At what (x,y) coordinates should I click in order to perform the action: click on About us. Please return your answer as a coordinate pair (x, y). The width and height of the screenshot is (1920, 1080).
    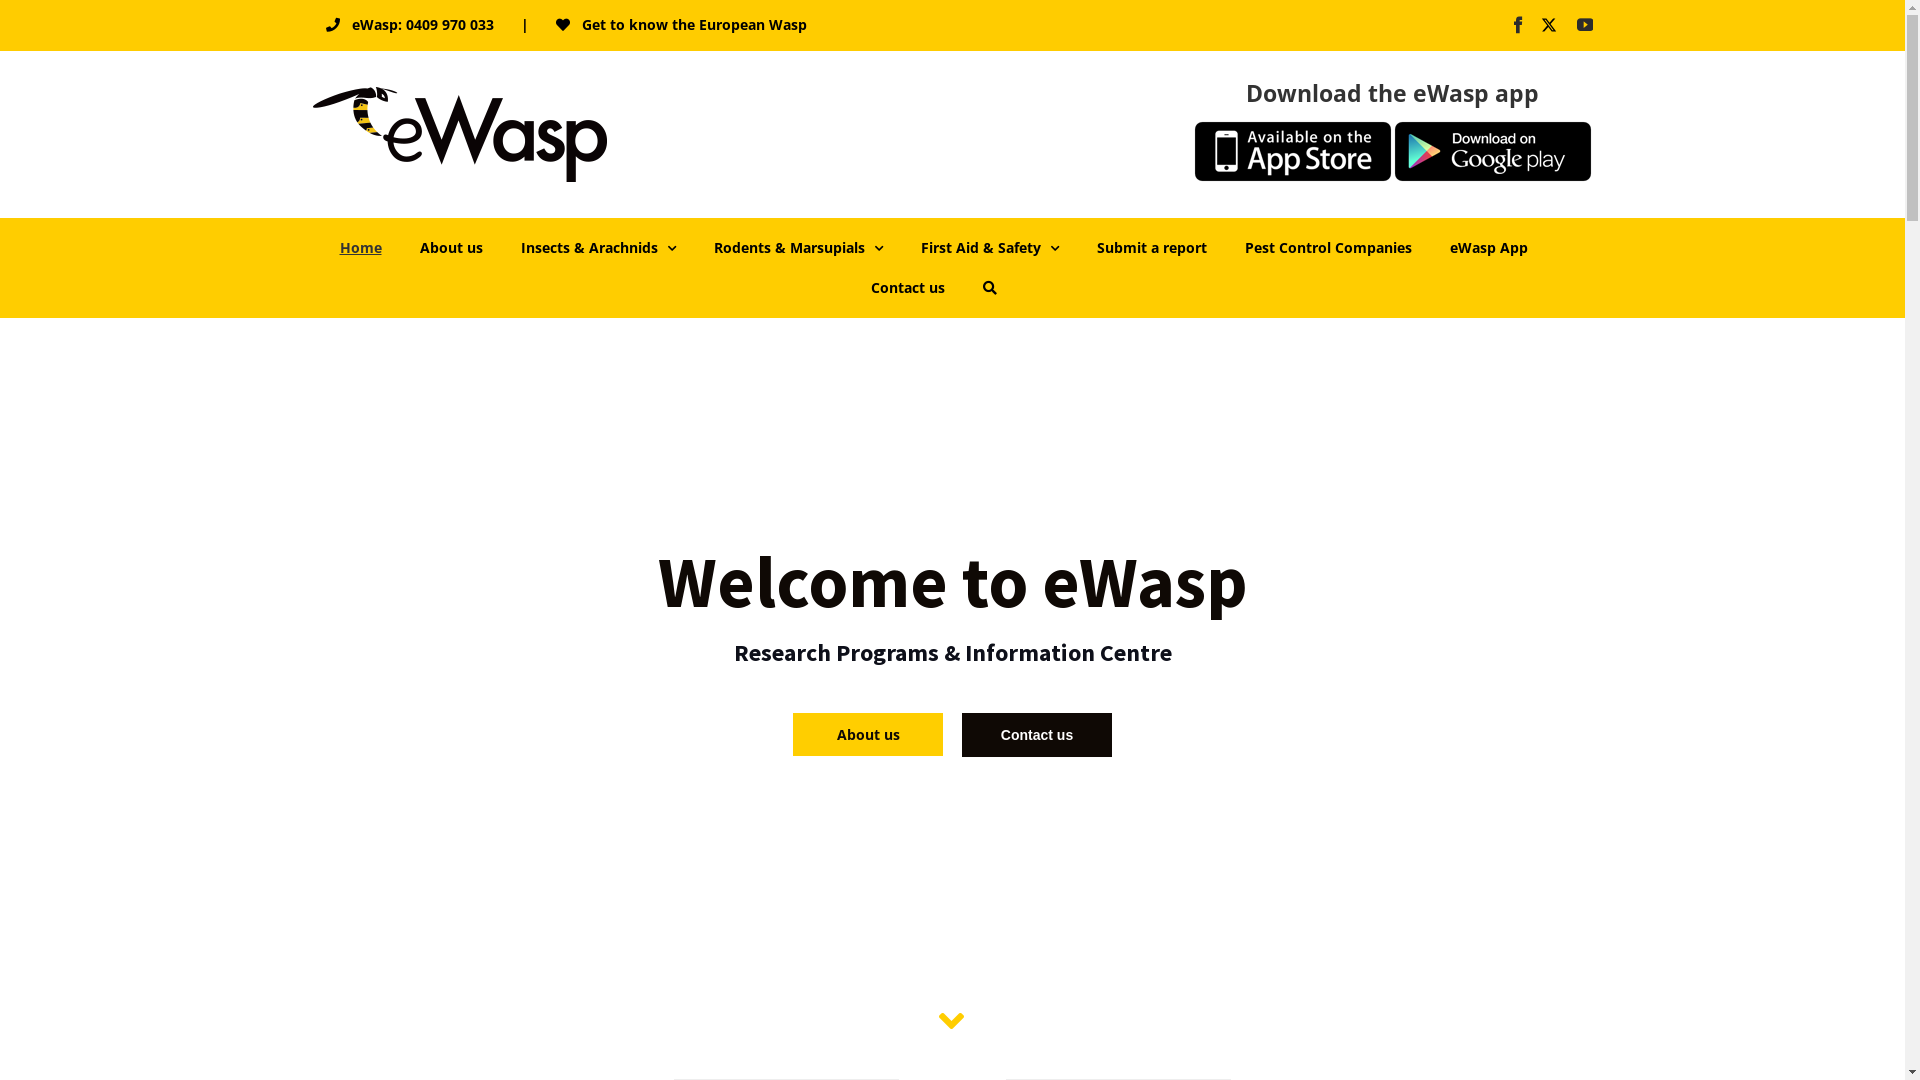
    Looking at the image, I should click on (868, 734).